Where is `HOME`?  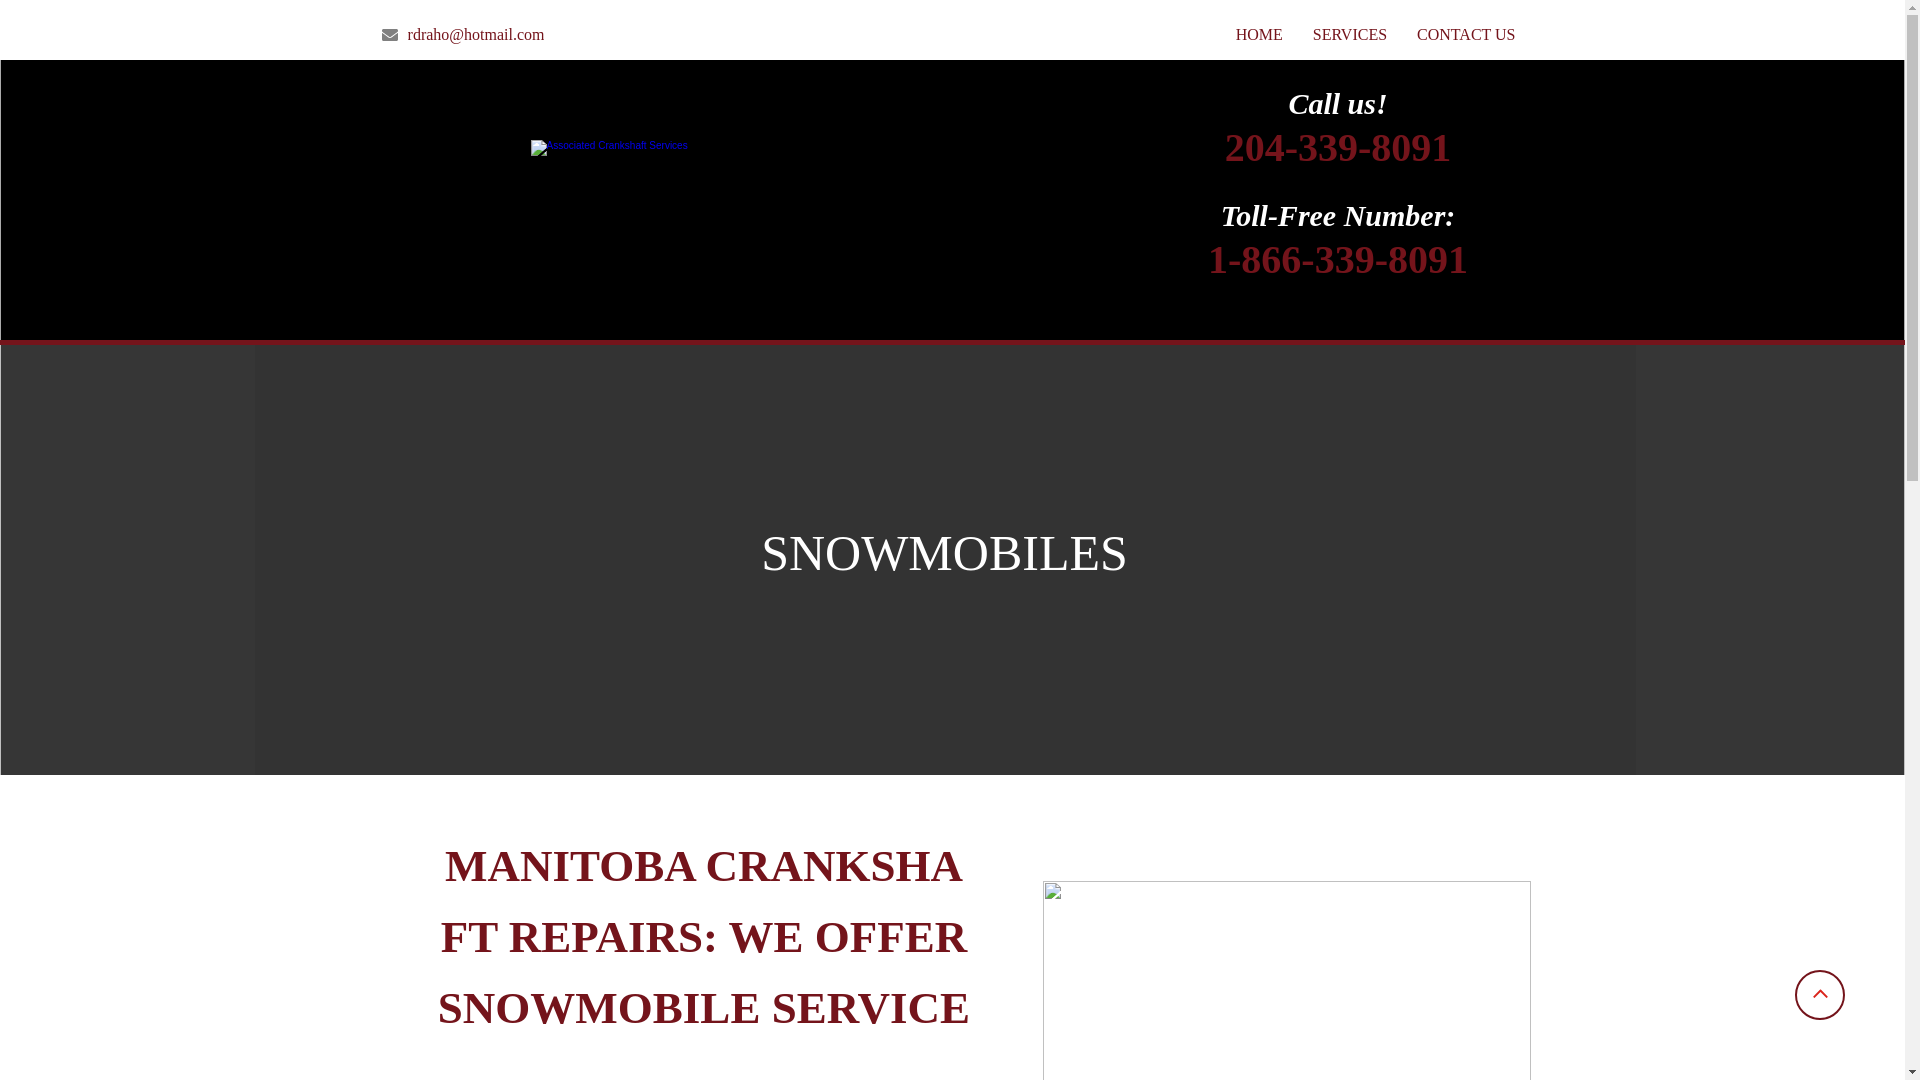 HOME is located at coordinates (1260, 35).